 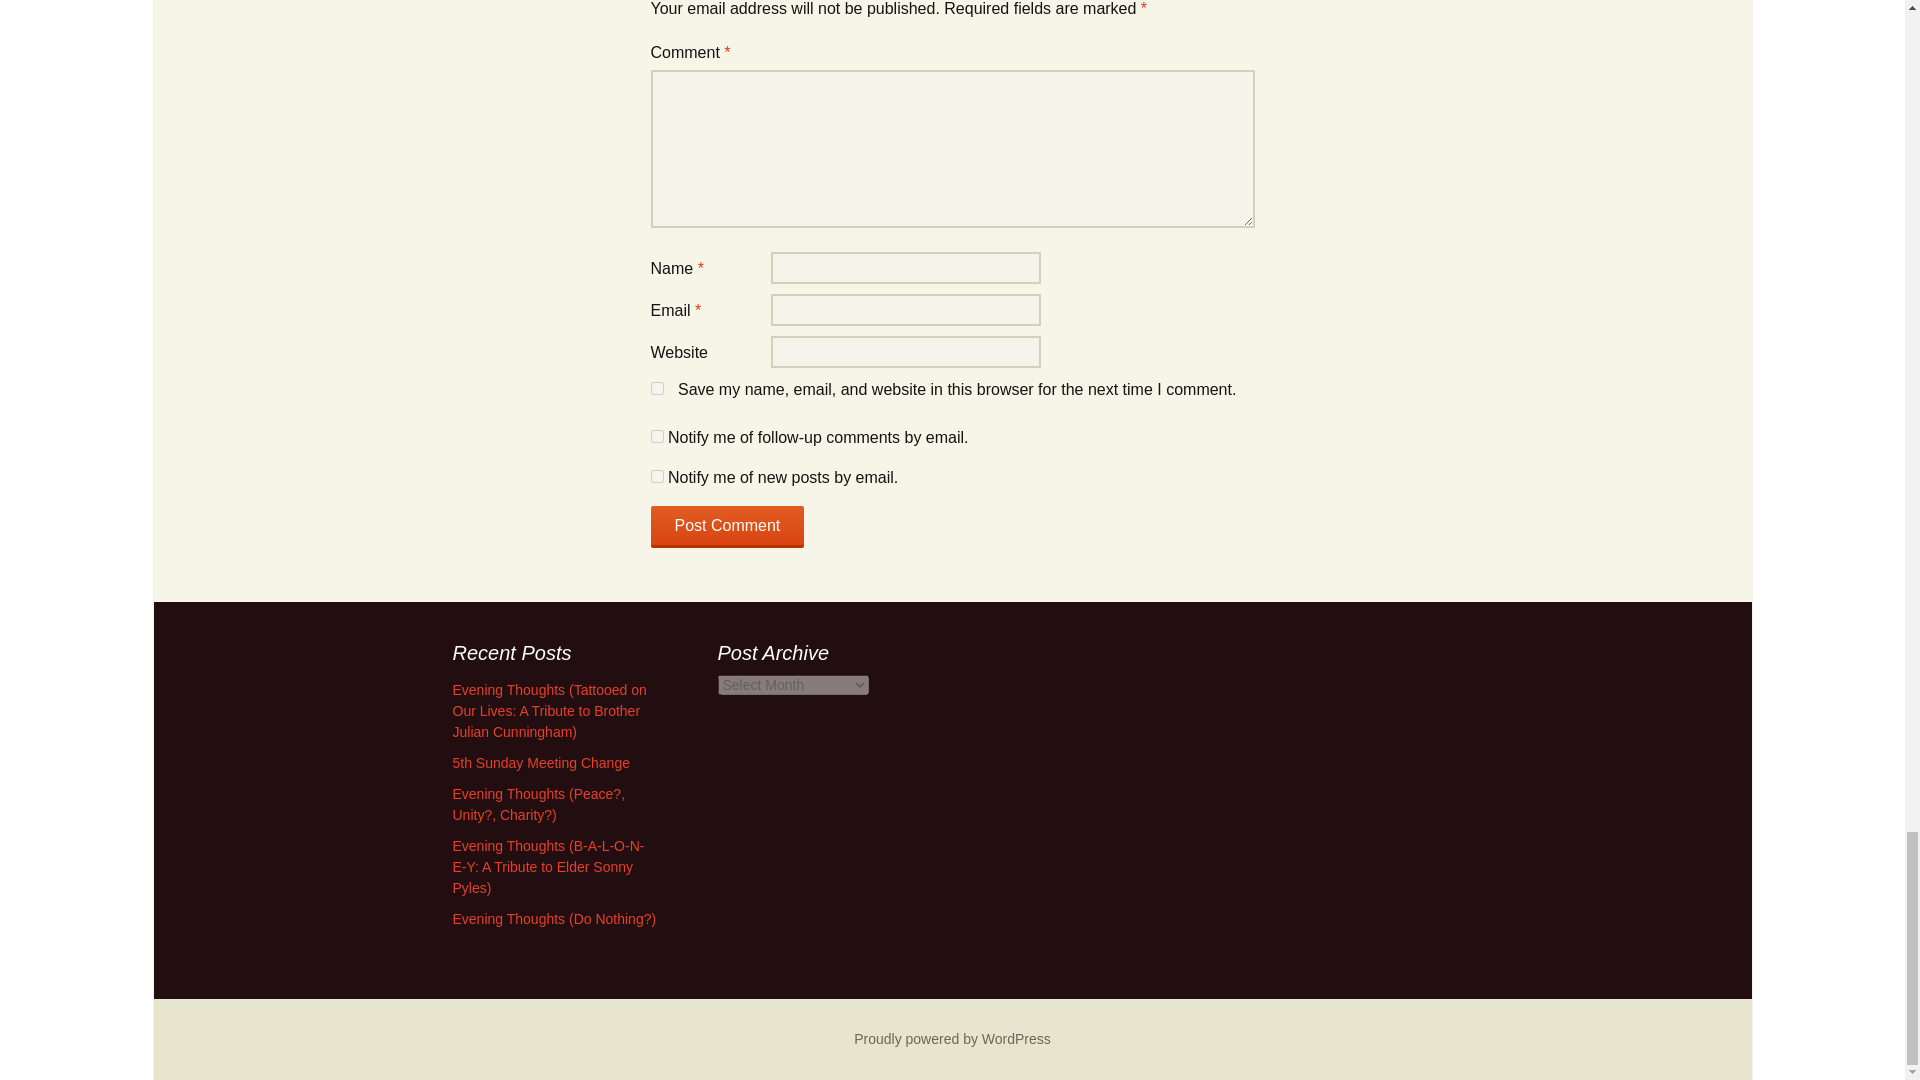 I want to click on Proudly powered by WordPress, so click(x=952, y=1038).